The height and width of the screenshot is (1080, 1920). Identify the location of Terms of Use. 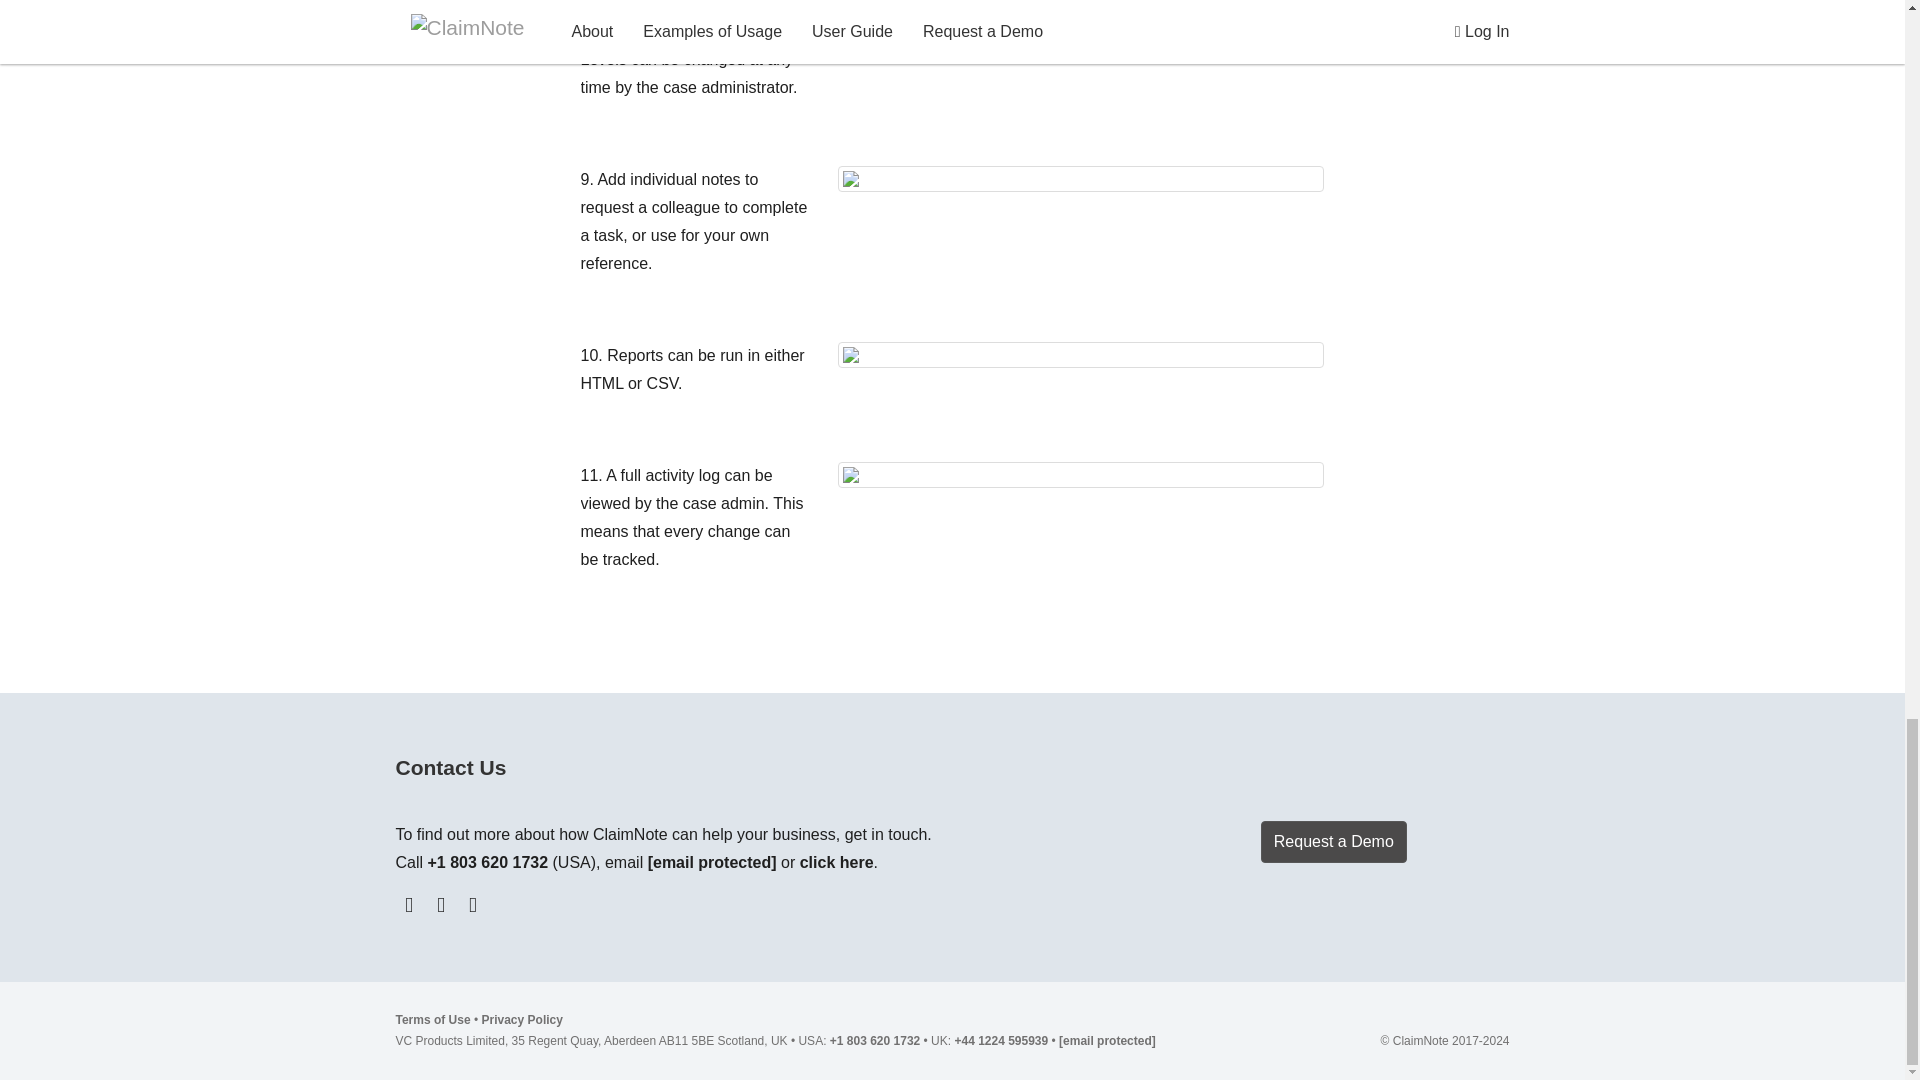
(432, 1020).